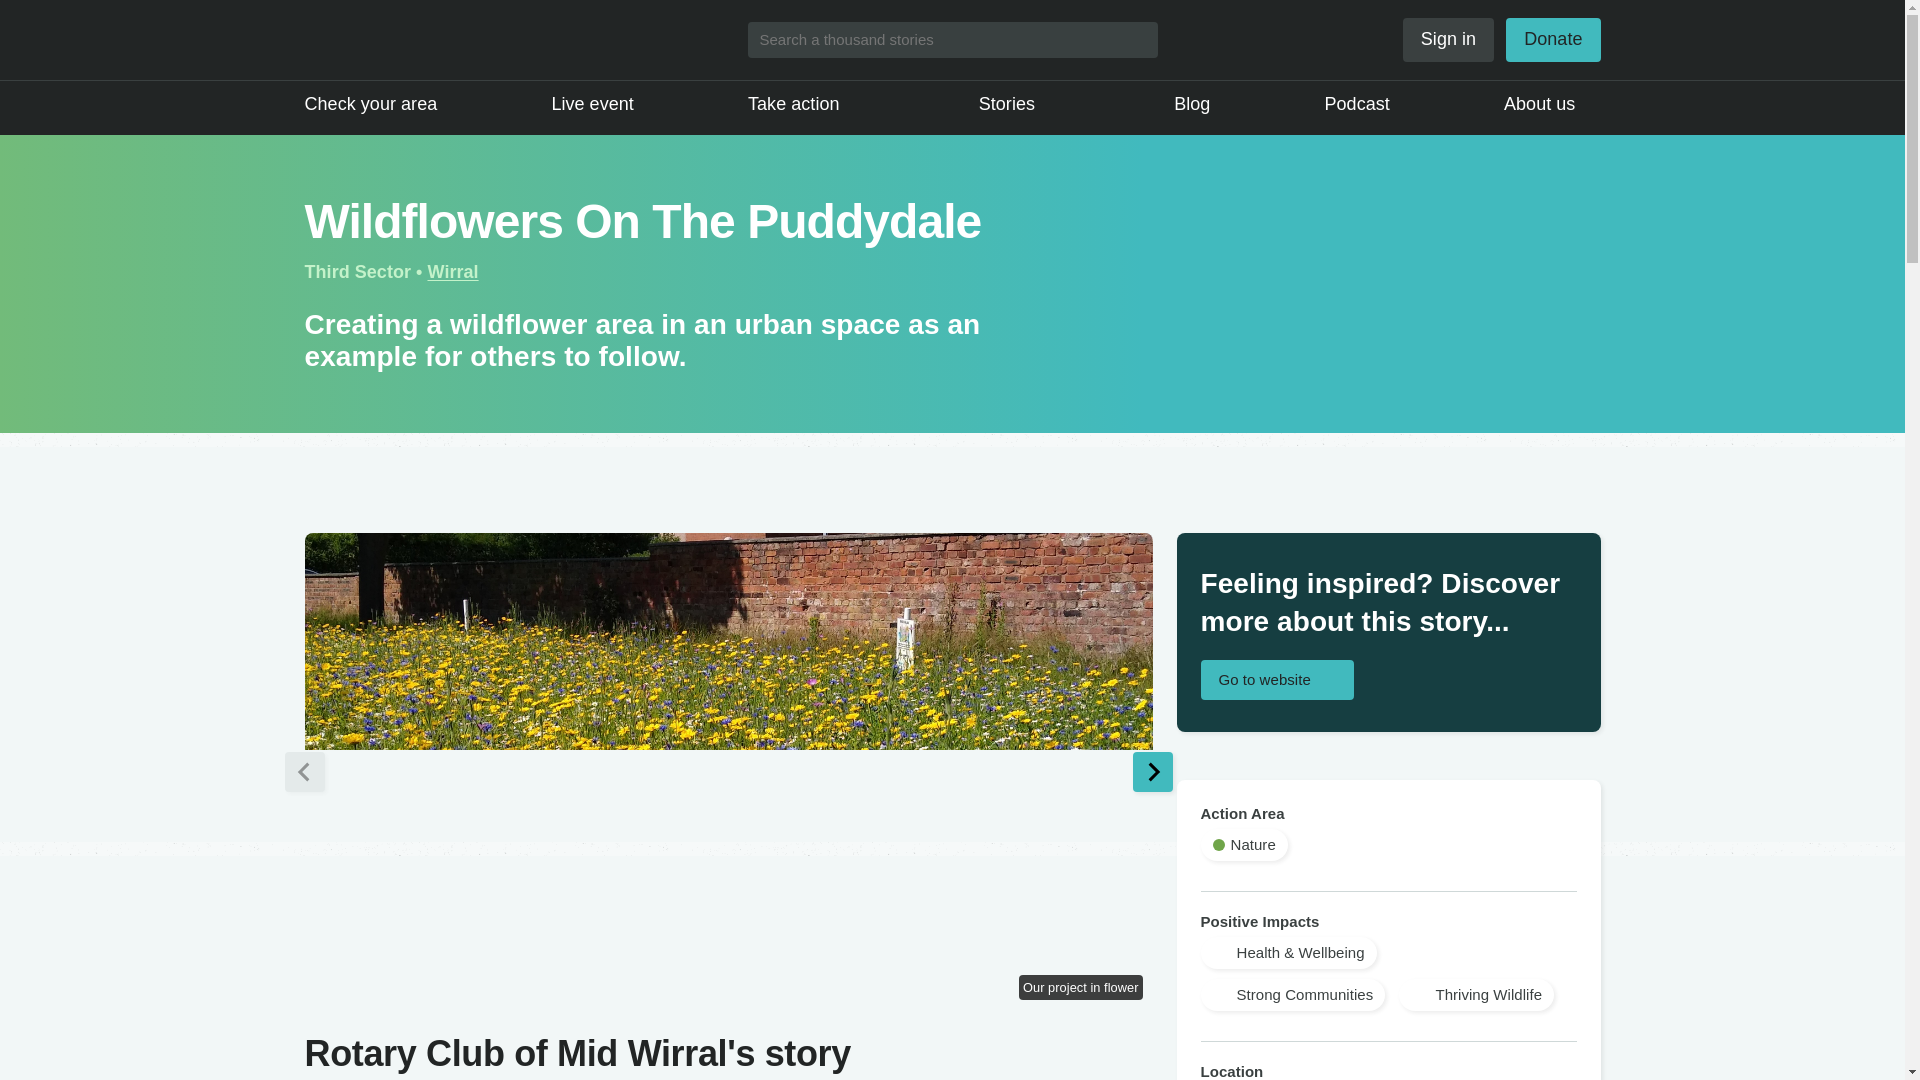 The height and width of the screenshot is (1080, 1920). Describe the element at coordinates (1552, 40) in the screenshot. I see `Donate` at that location.